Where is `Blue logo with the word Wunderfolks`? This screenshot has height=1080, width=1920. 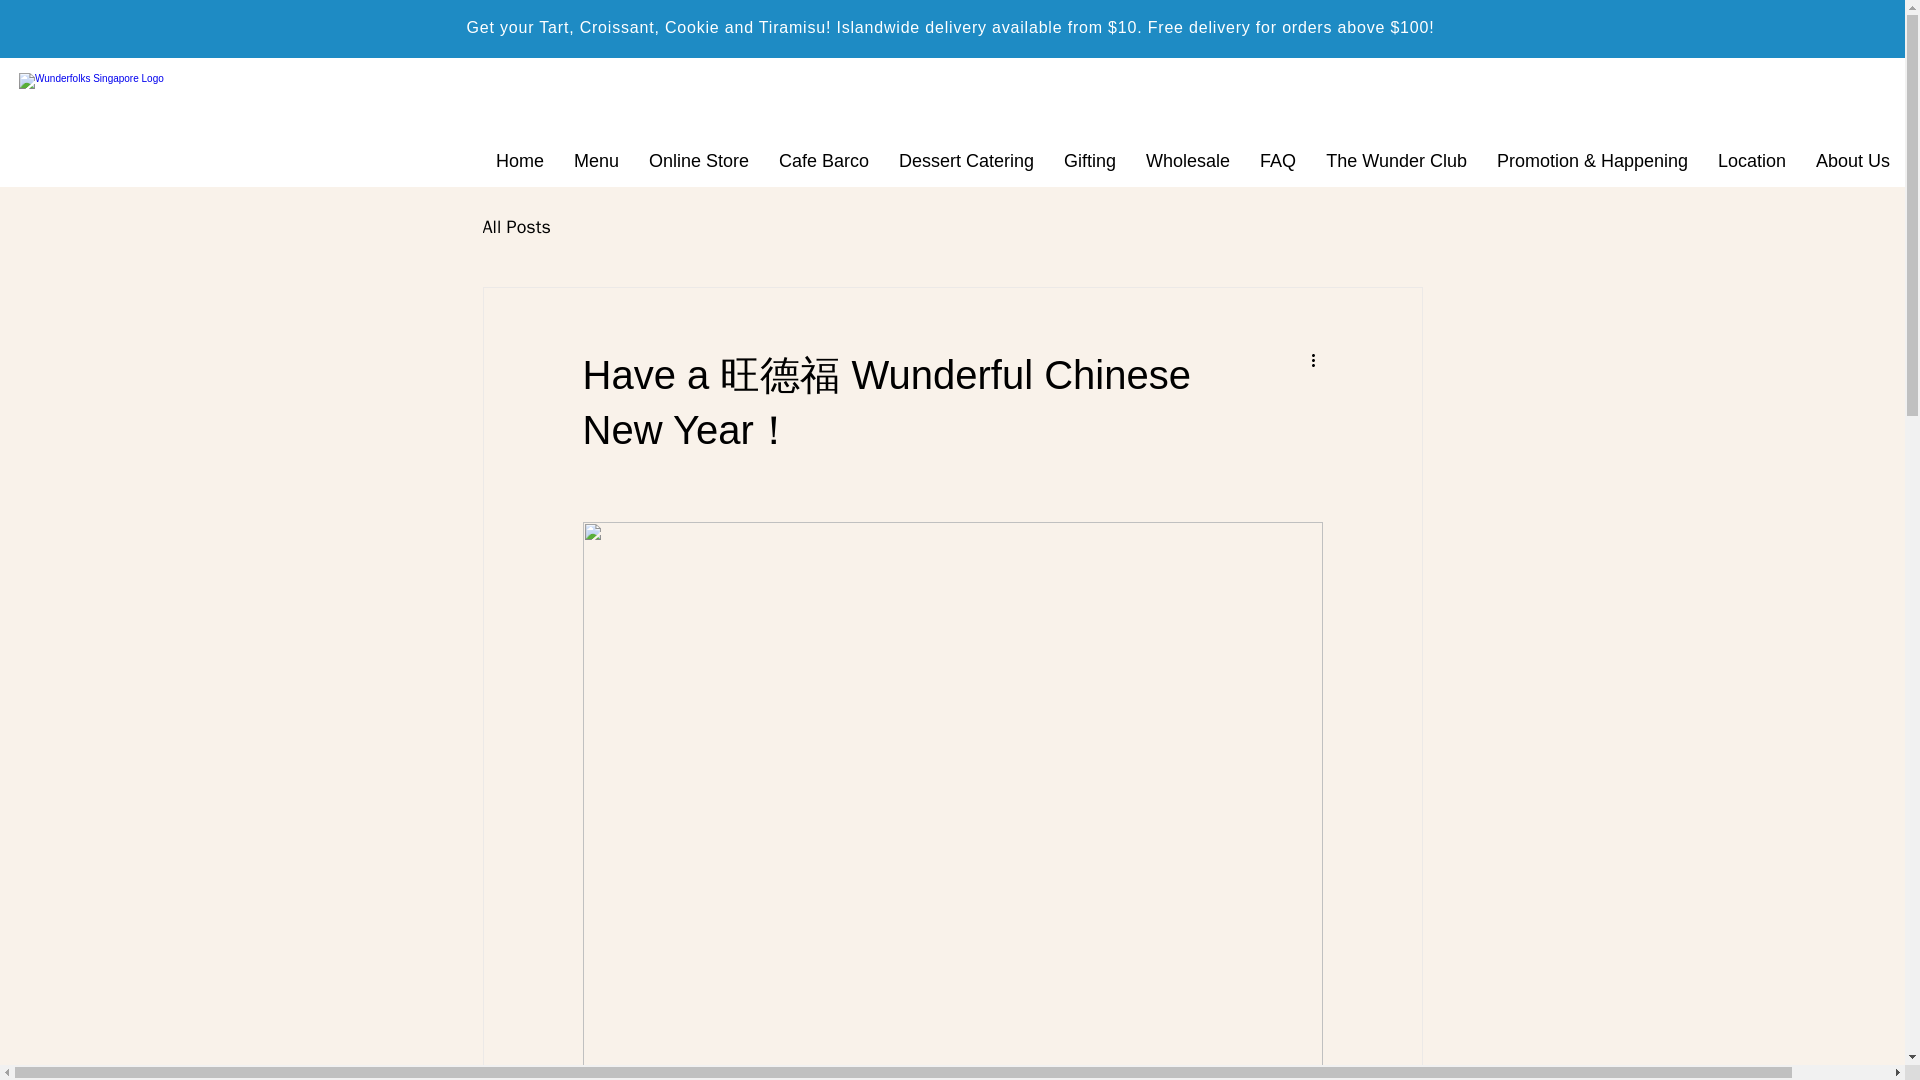 Blue logo with the word Wunderfolks is located at coordinates (98, 104).